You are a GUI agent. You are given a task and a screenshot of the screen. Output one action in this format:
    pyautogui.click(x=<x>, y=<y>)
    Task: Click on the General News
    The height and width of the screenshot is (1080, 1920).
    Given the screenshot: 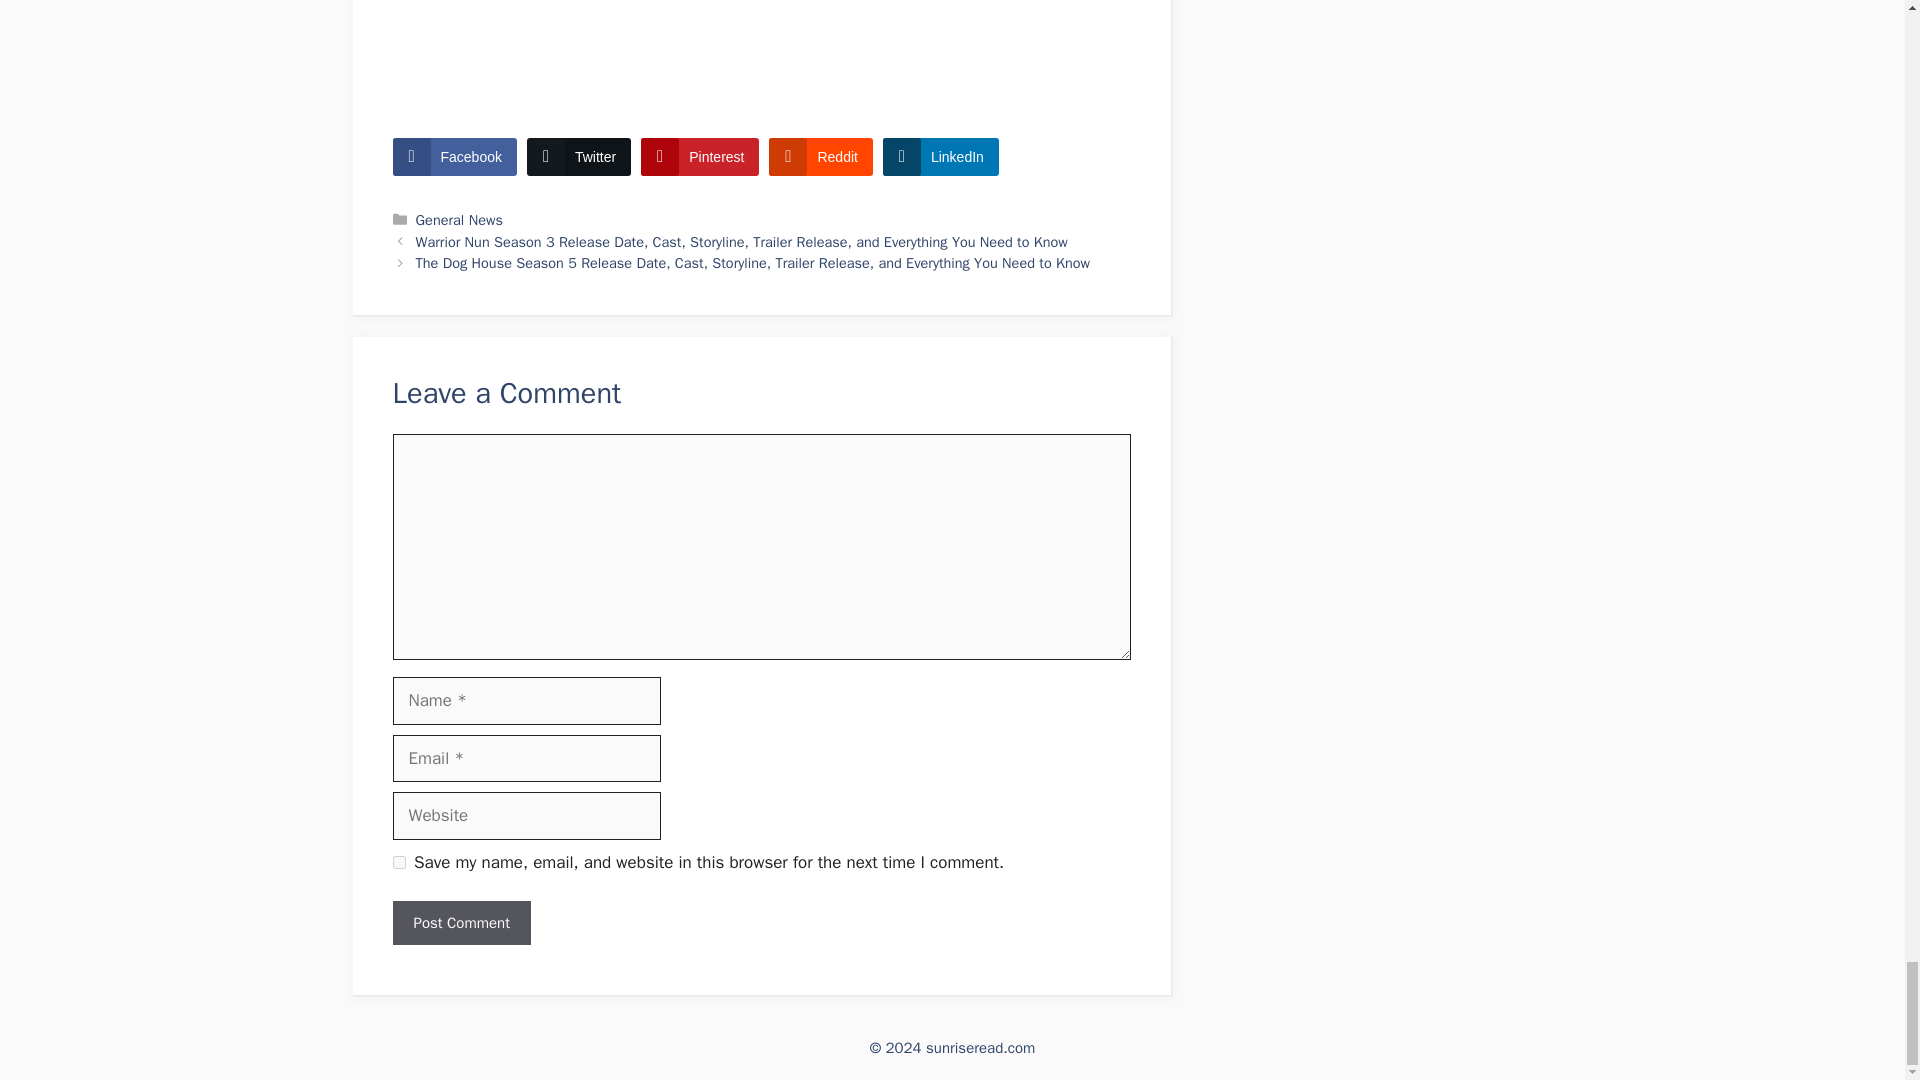 What is the action you would take?
    pyautogui.click(x=460, y=219)
    